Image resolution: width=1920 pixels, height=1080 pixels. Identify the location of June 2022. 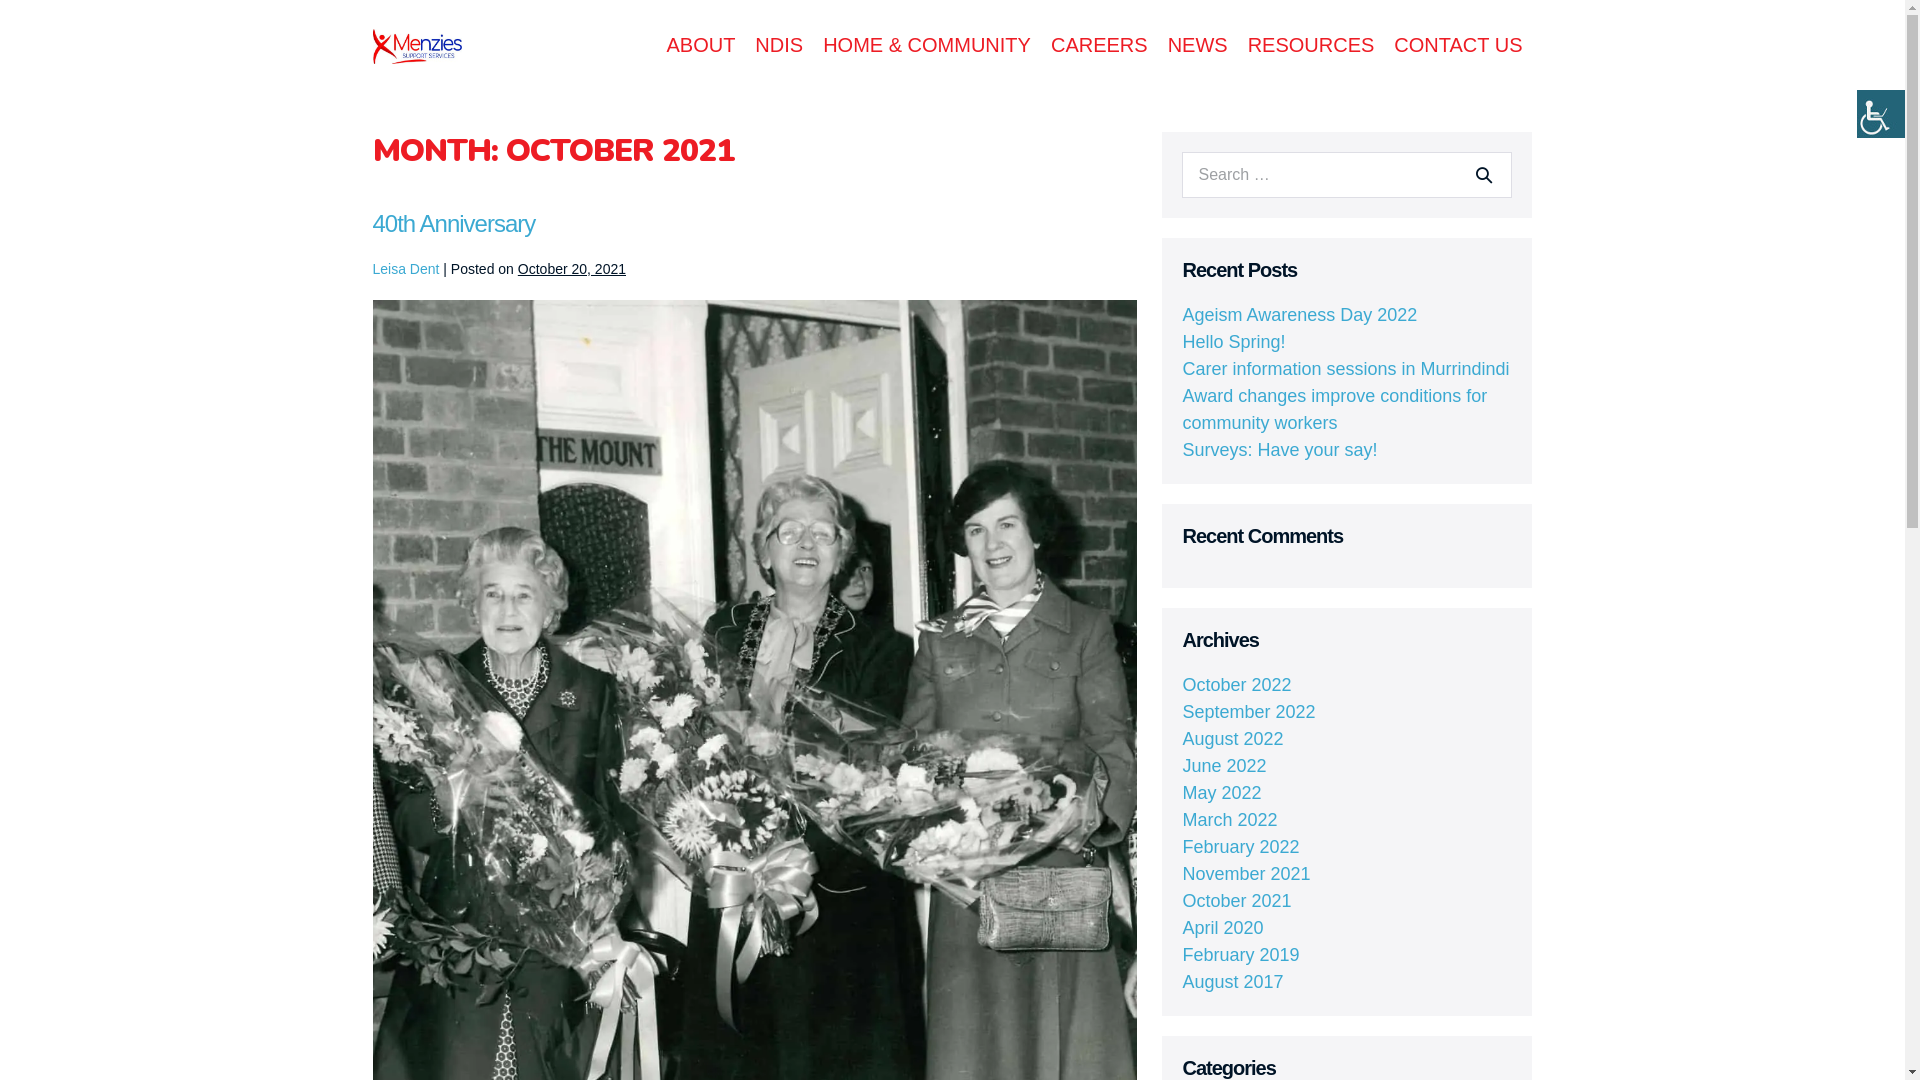
(1224, 766).